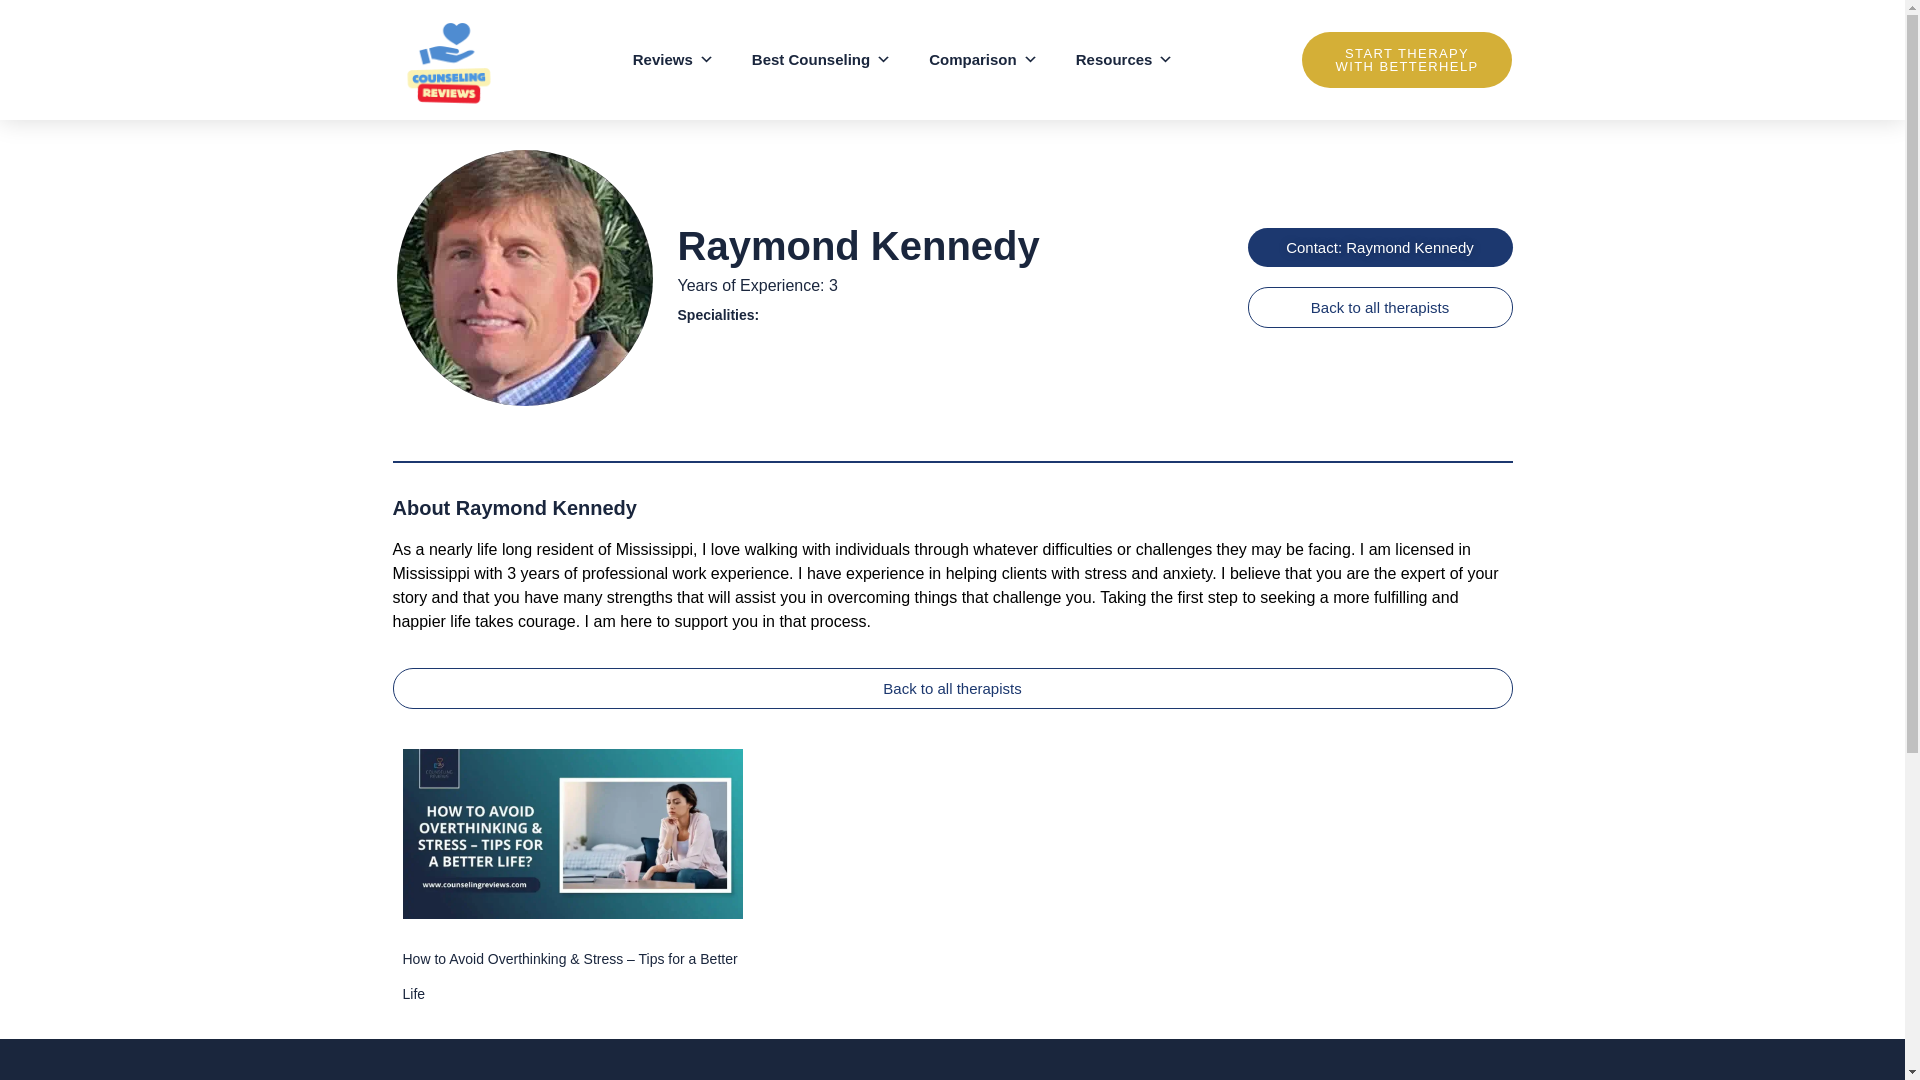  What do you see at coordinates (984, 60) in the screenshot?
I see `Comparison` at bounding box center [984, 60].